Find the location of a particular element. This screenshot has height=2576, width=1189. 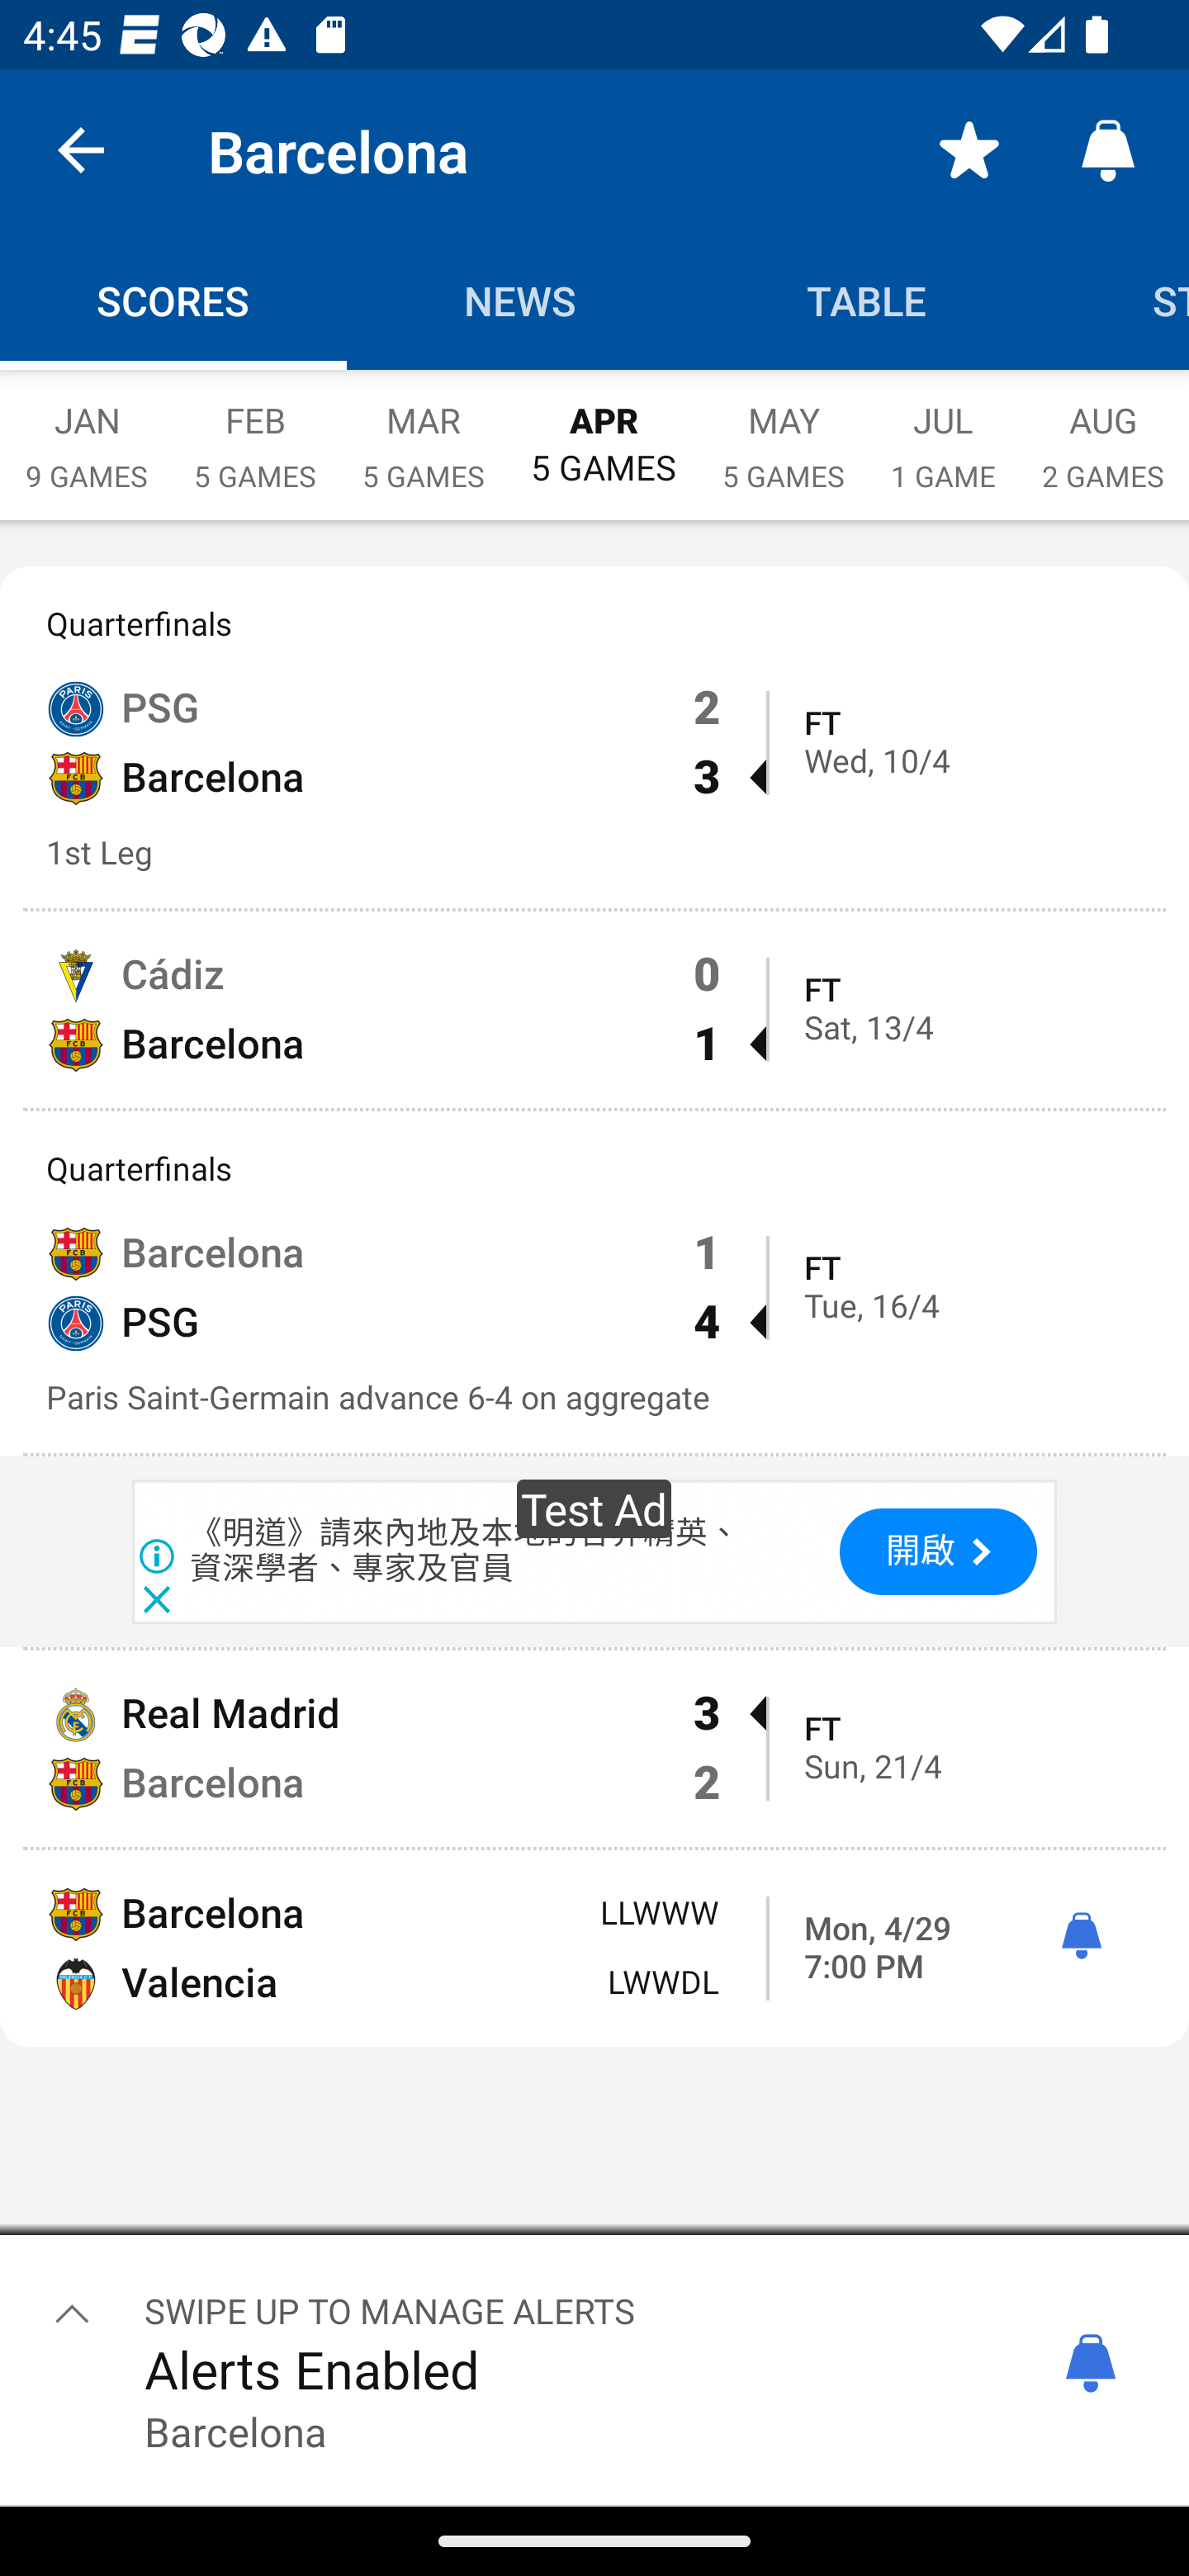

JAN 9 GAMES is located at coordinates (86, 431).